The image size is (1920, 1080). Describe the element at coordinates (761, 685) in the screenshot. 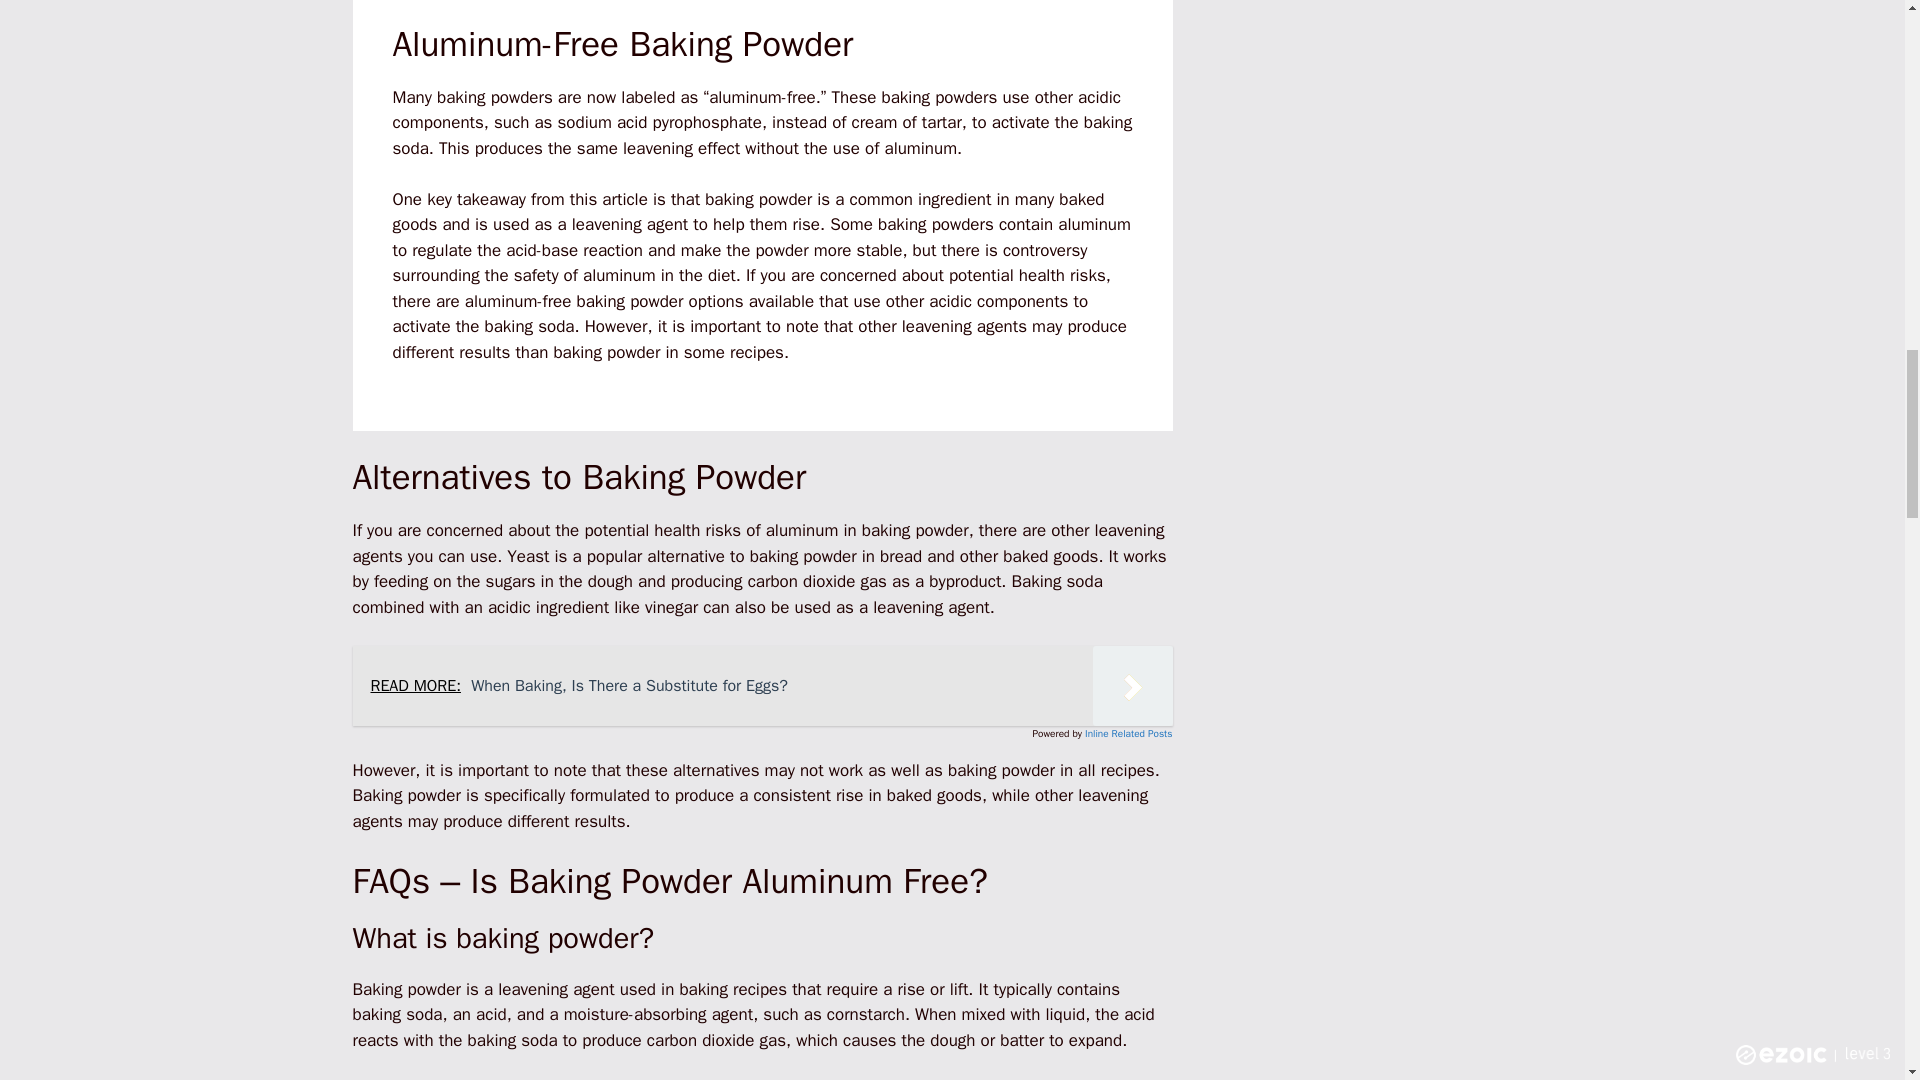

I see `READ MORE:  When Baking, Is There a Substitute for Eggs?` at that location.